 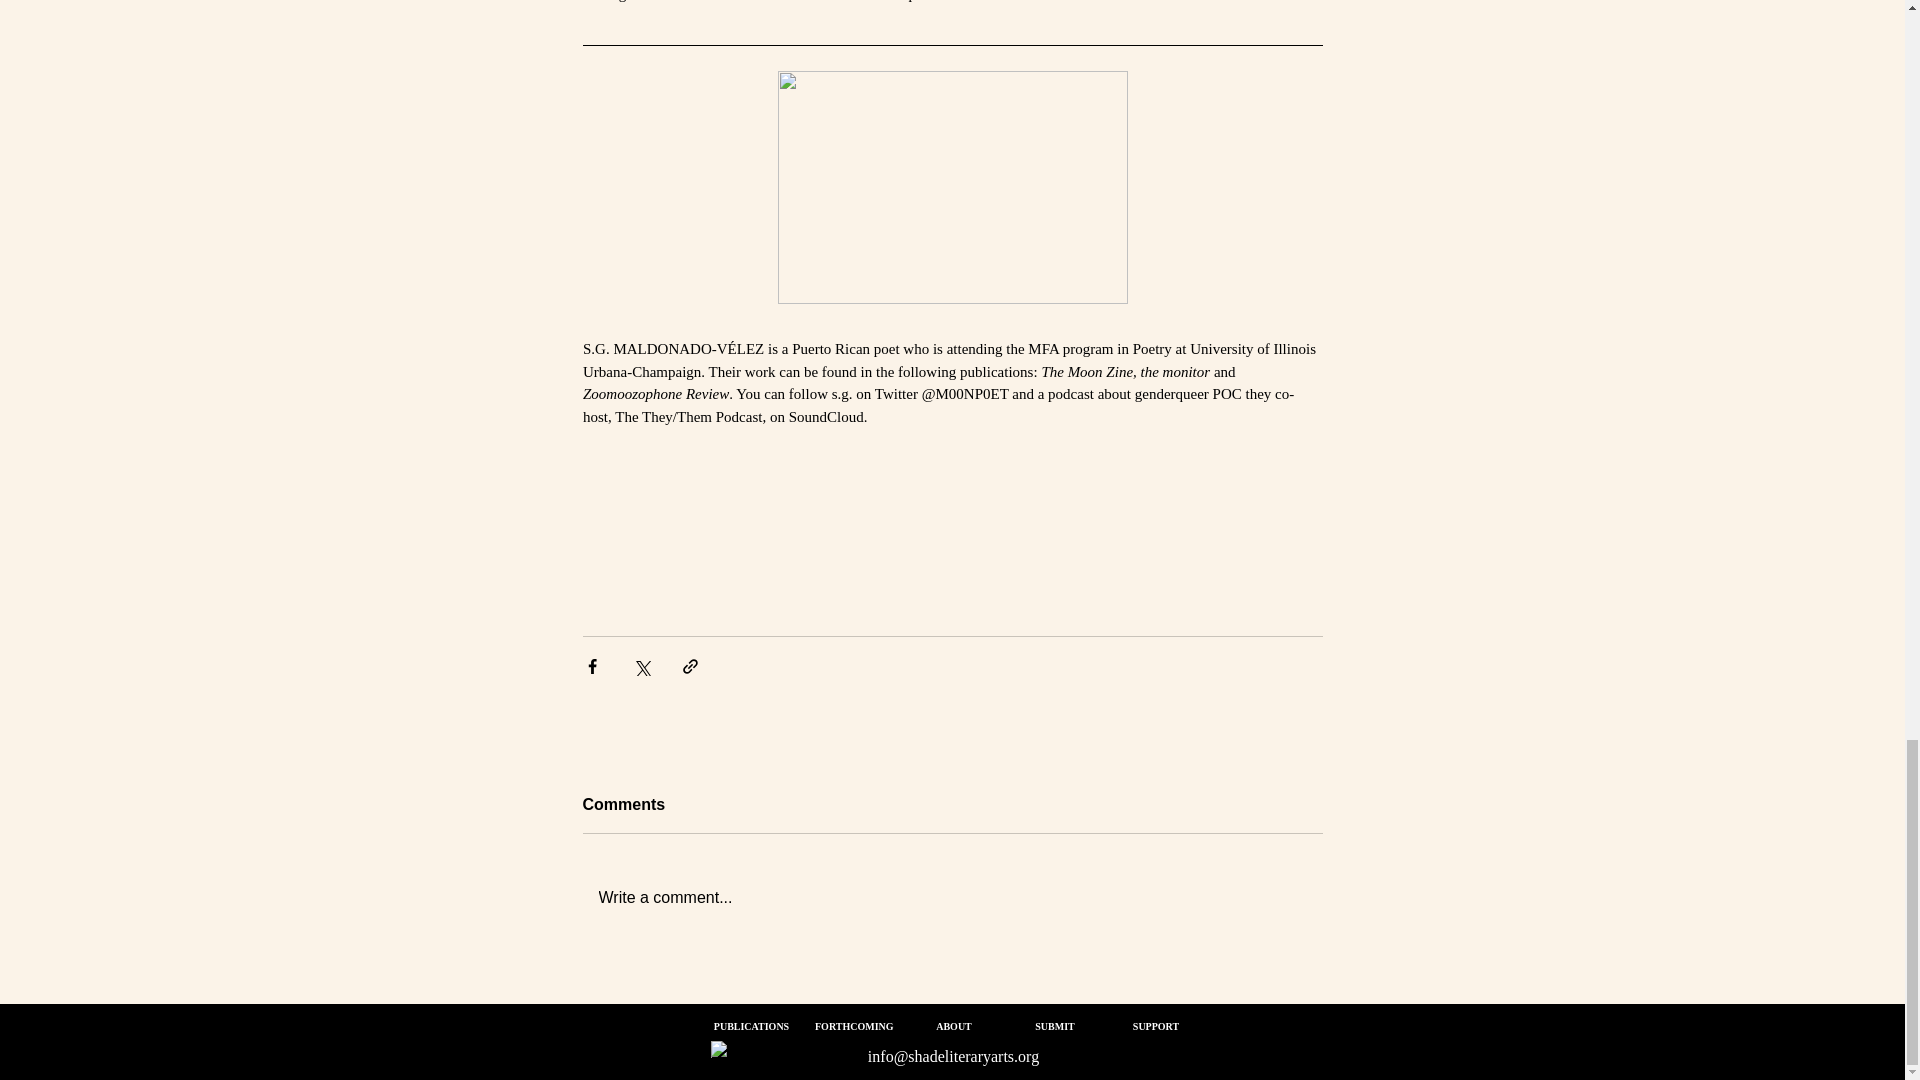 I want to click on SUBMIT, so click(x=1054, y=1026).